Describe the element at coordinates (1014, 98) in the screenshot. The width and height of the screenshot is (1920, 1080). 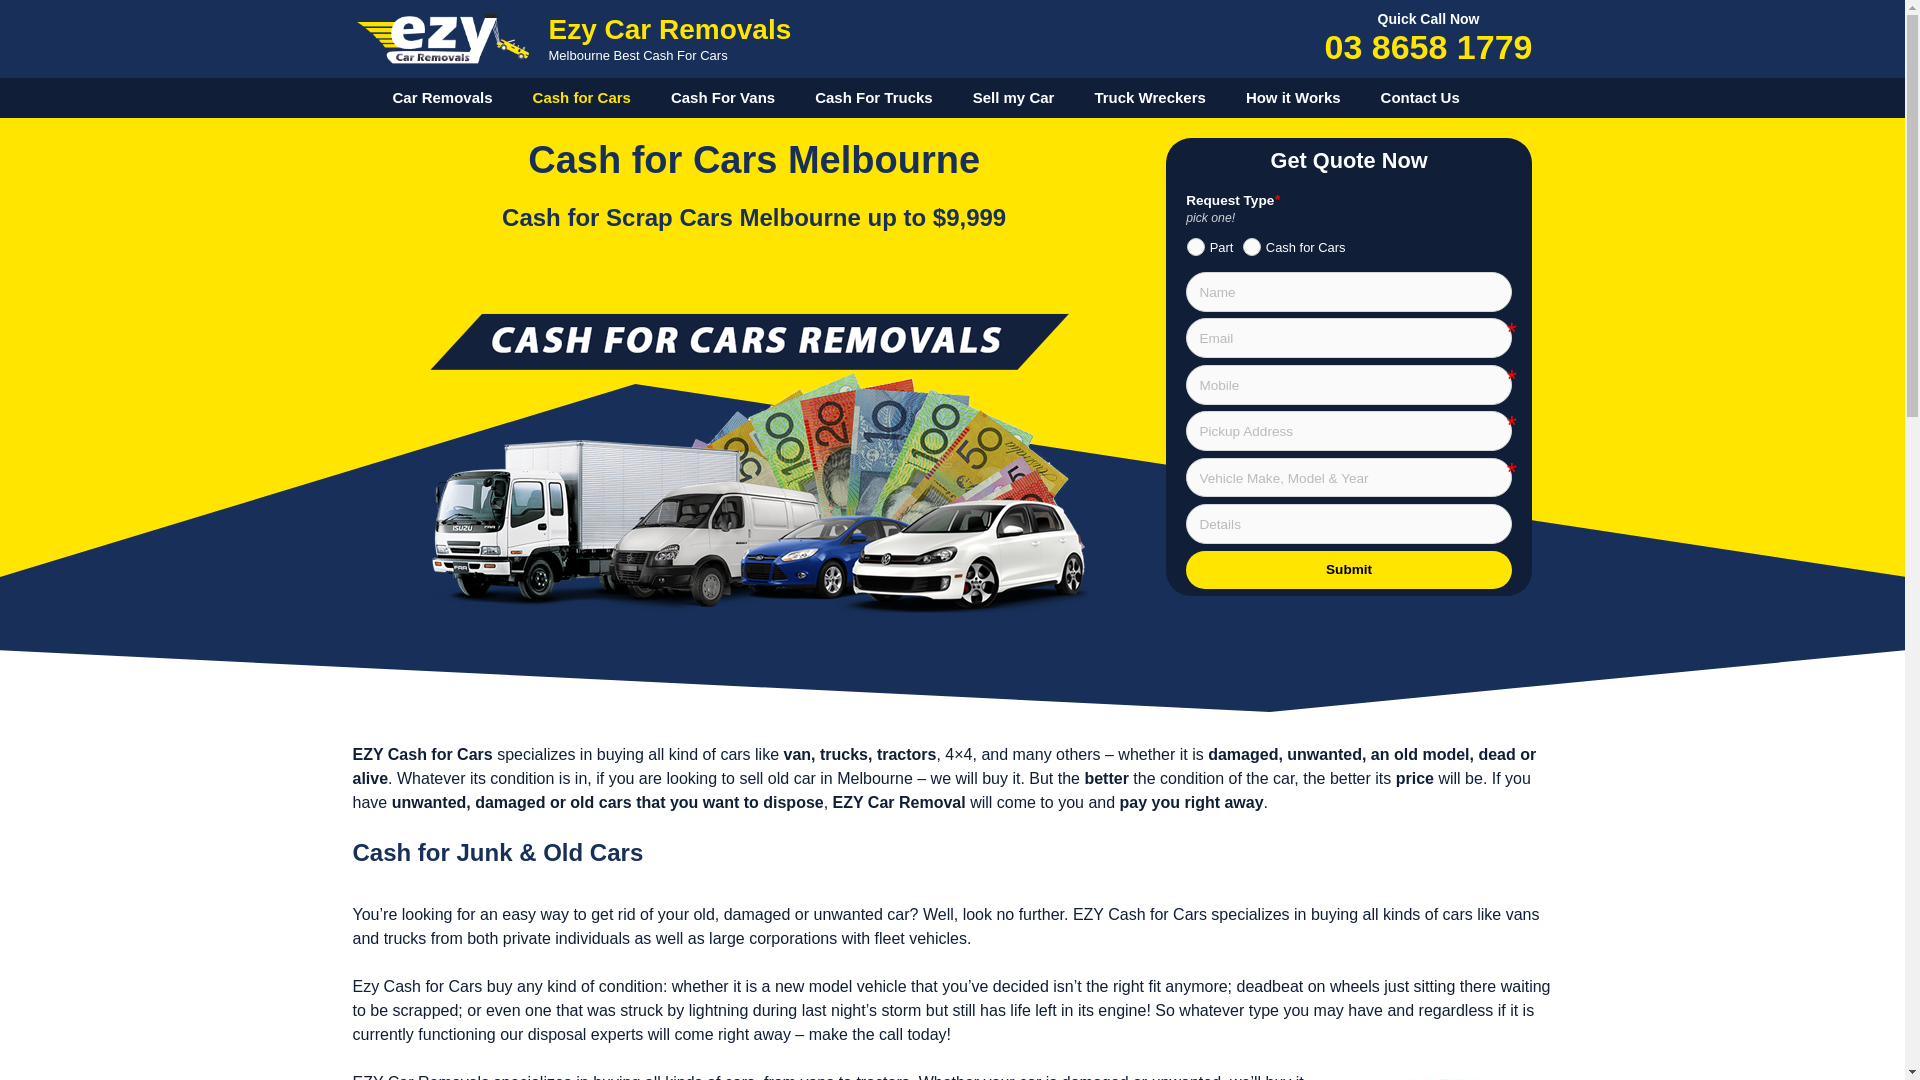
I see `Sell my Car` at that location.